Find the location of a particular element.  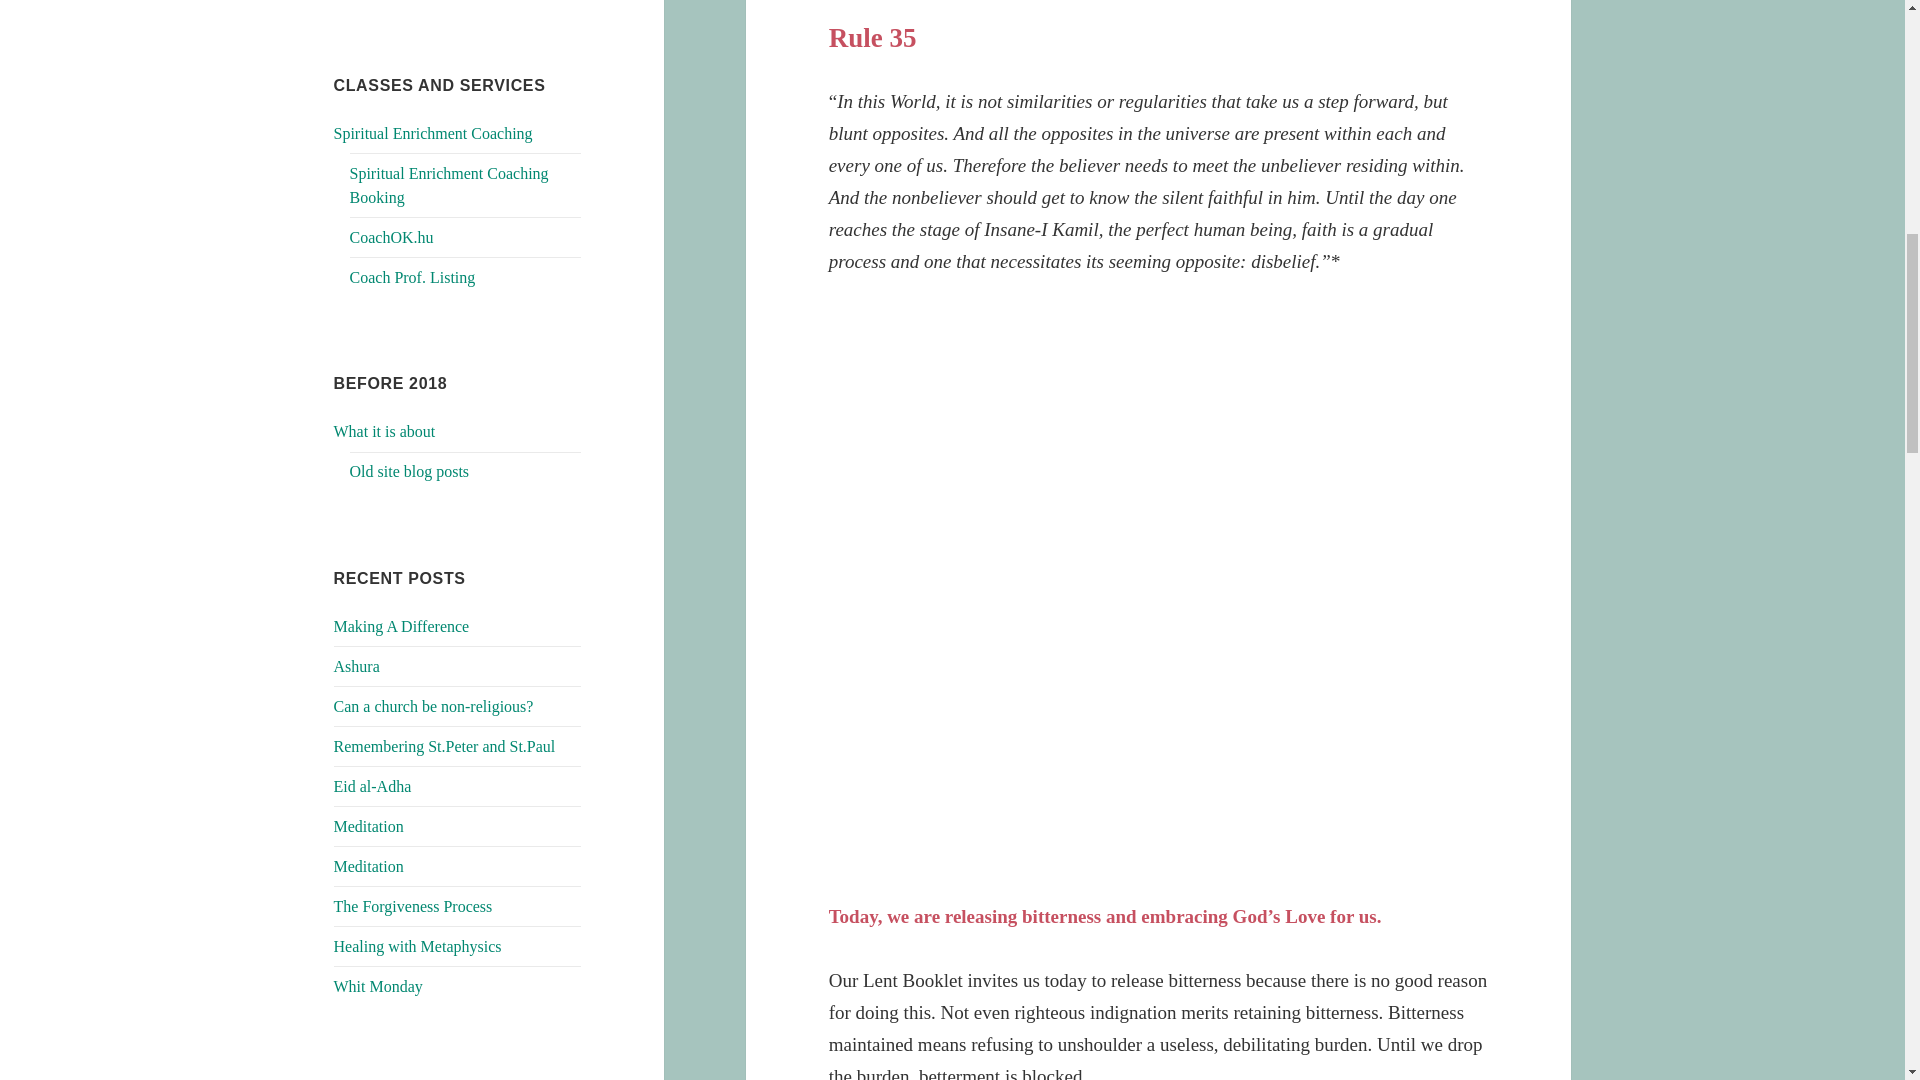

Remembering St.Peter and St.Paul is located at coordinates (445, 746).